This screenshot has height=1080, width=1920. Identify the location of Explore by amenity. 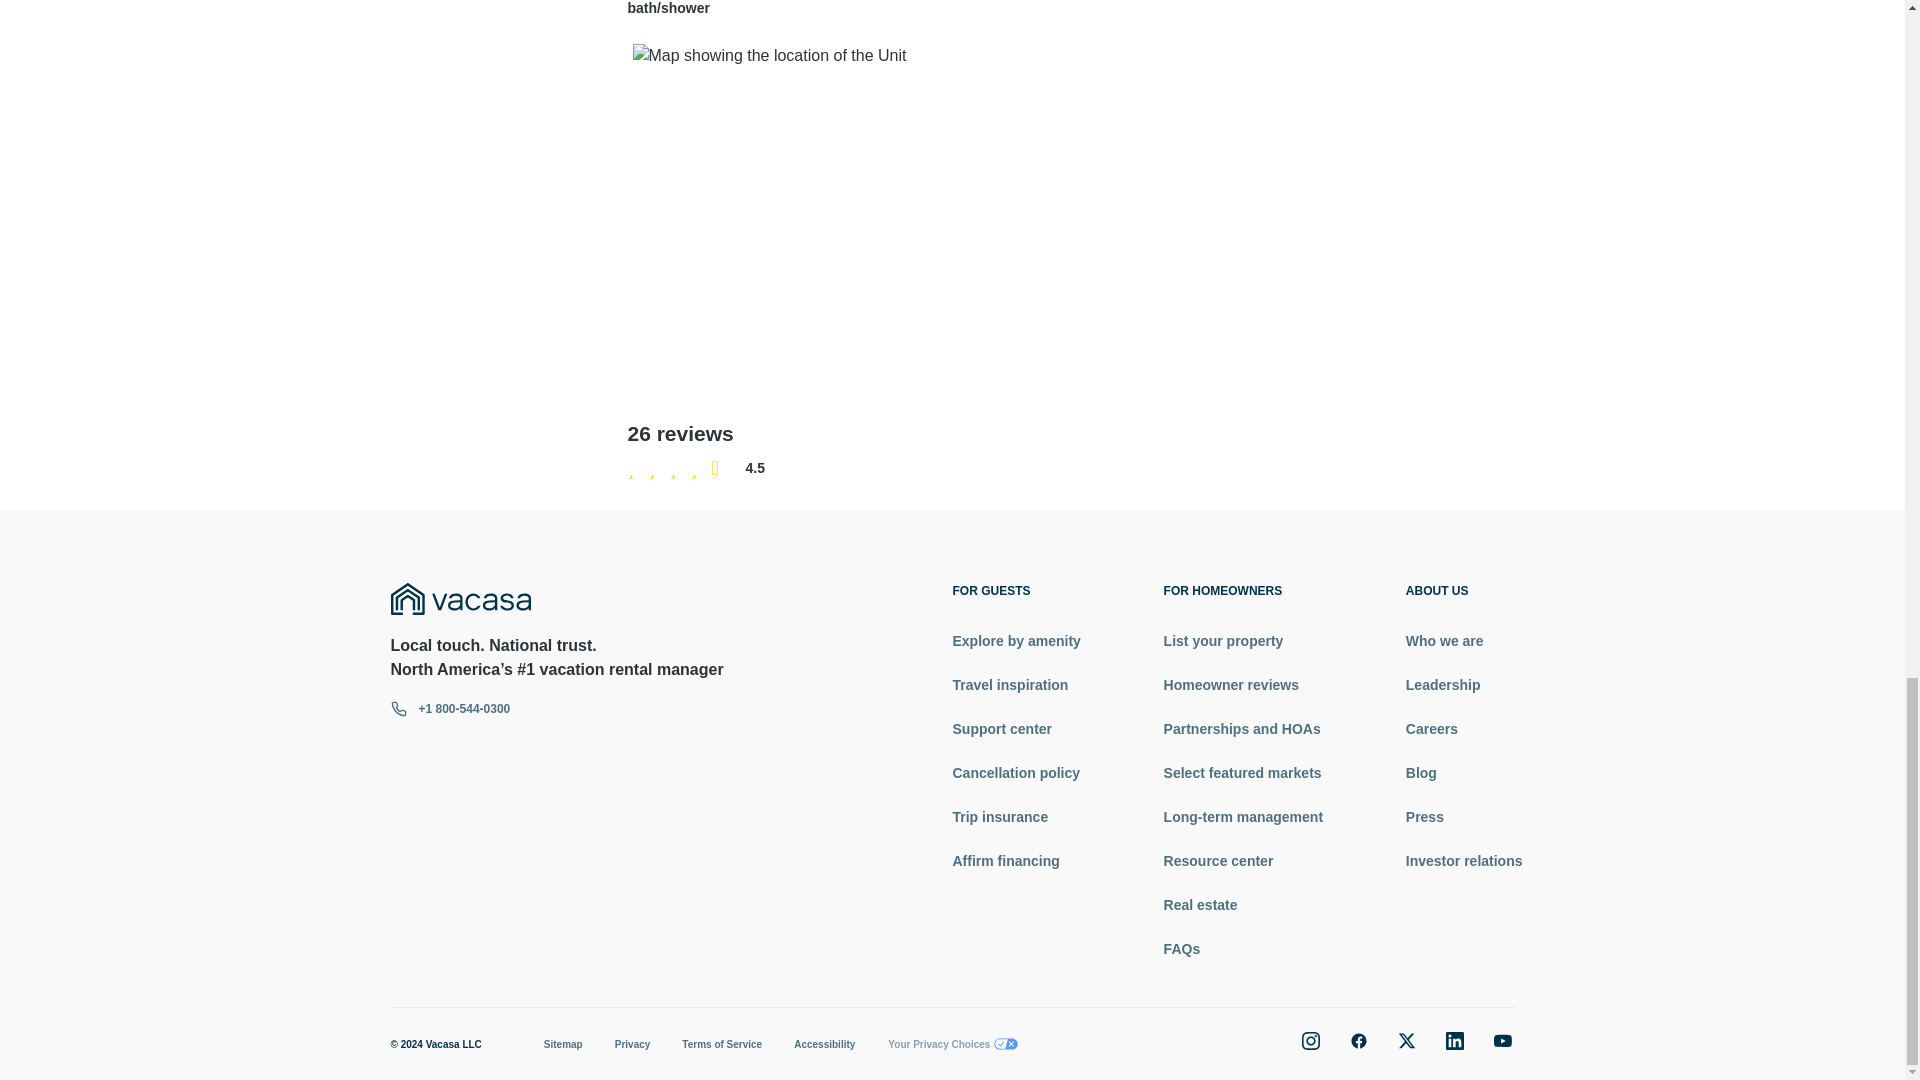
(1016, 640).